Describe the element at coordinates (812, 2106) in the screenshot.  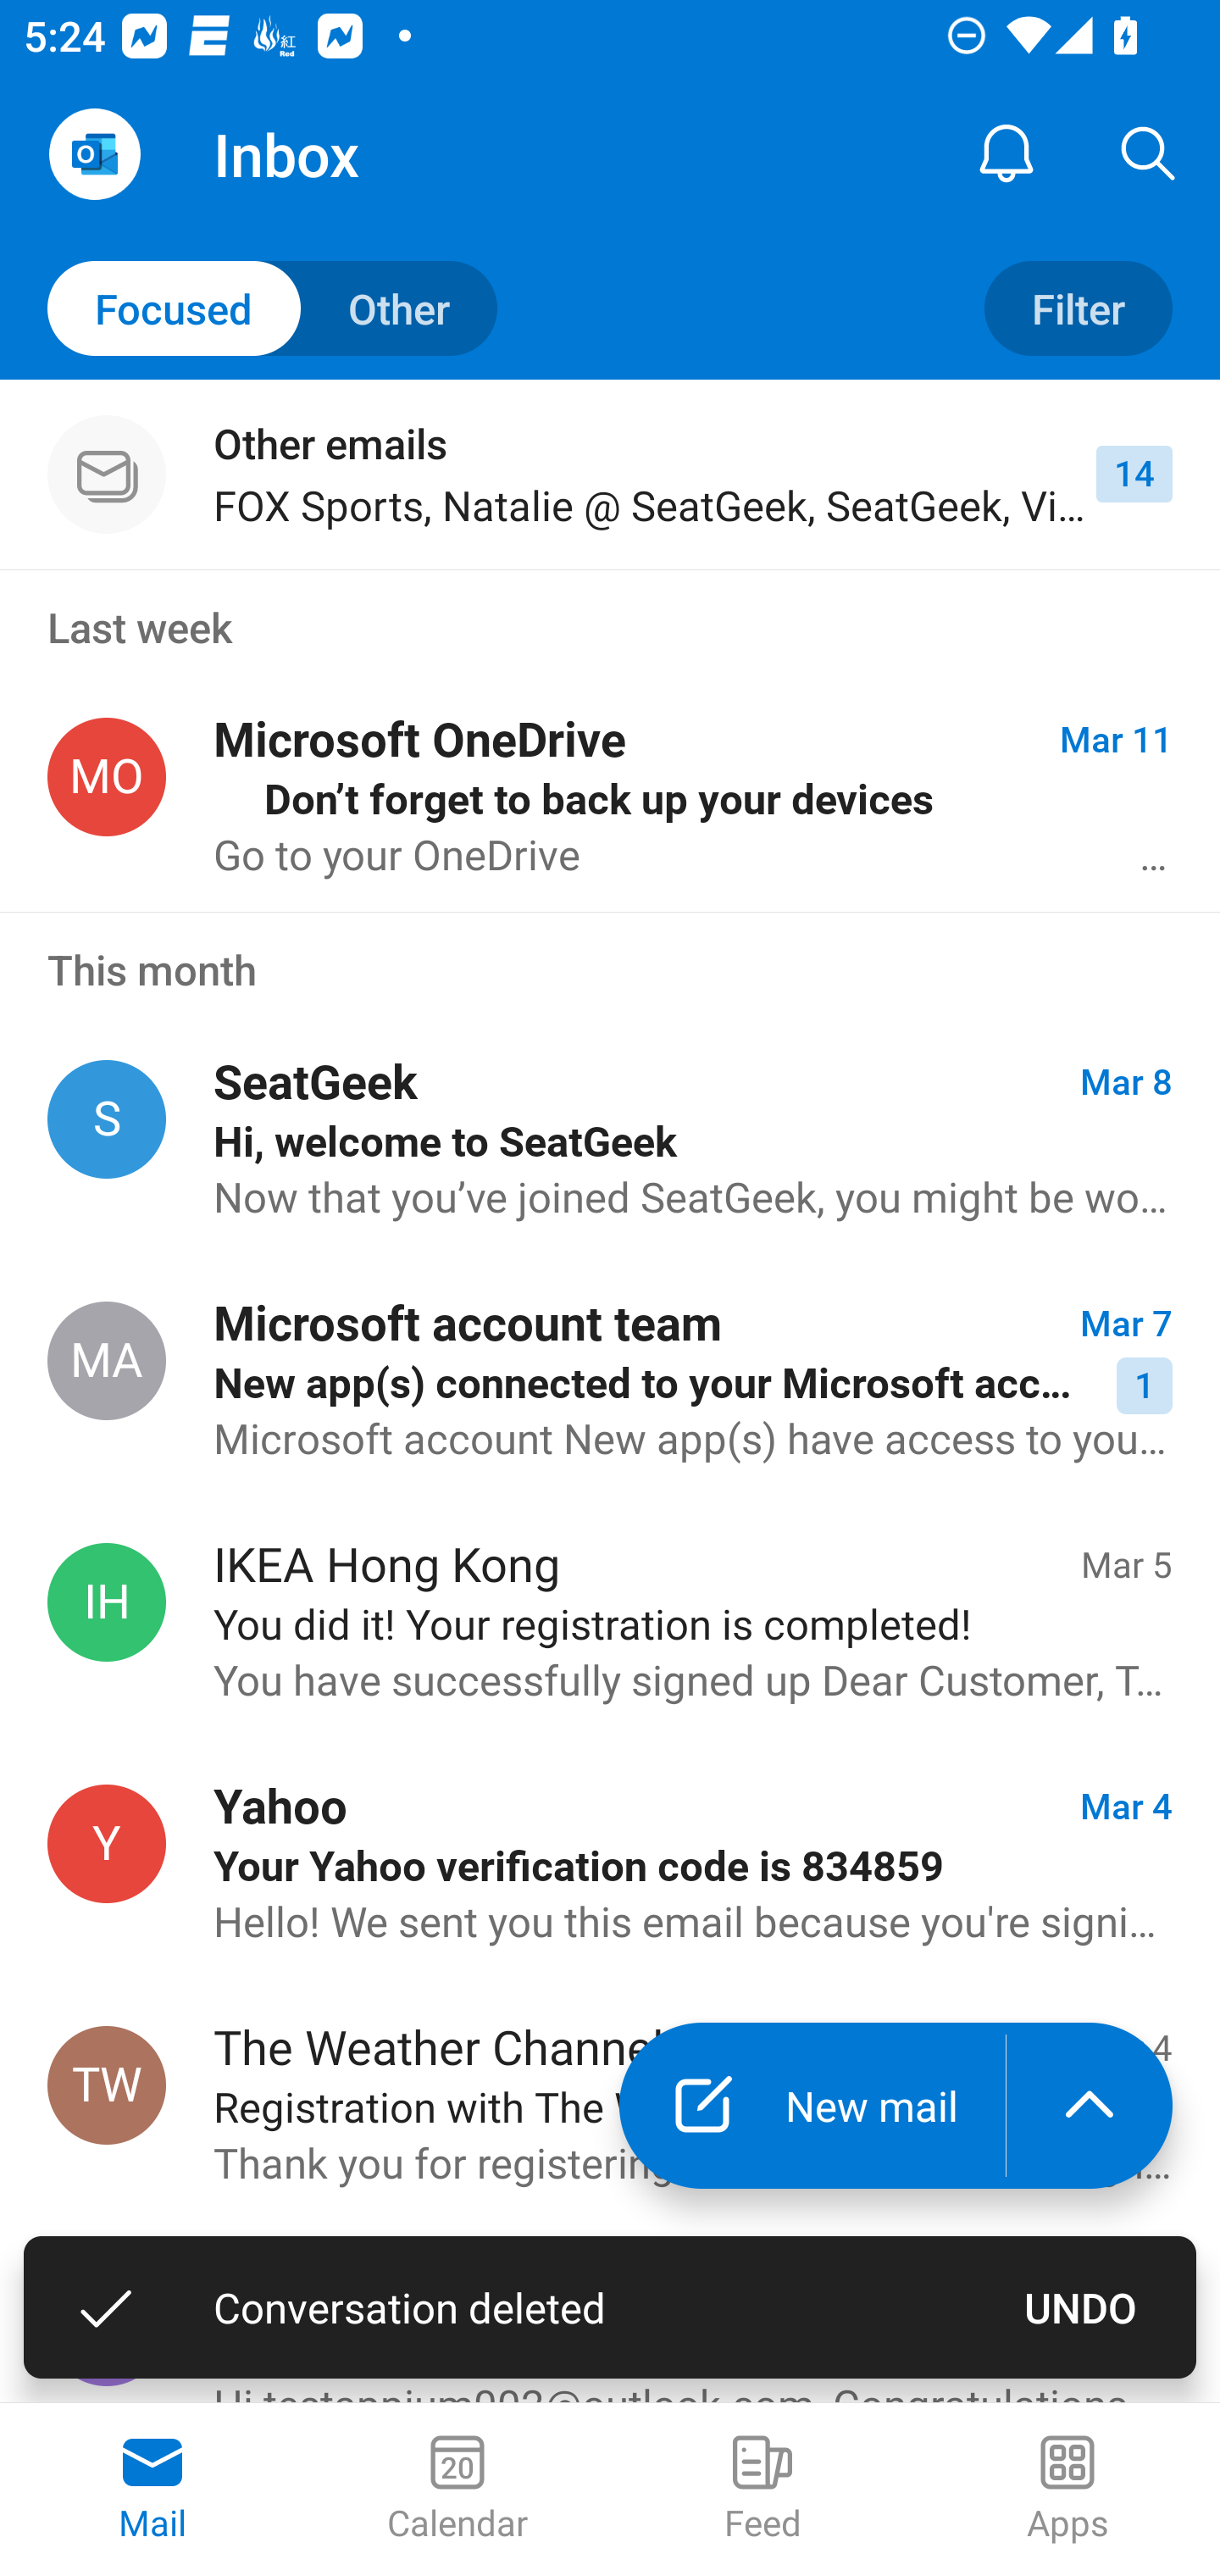
I see `New mail` at that location.